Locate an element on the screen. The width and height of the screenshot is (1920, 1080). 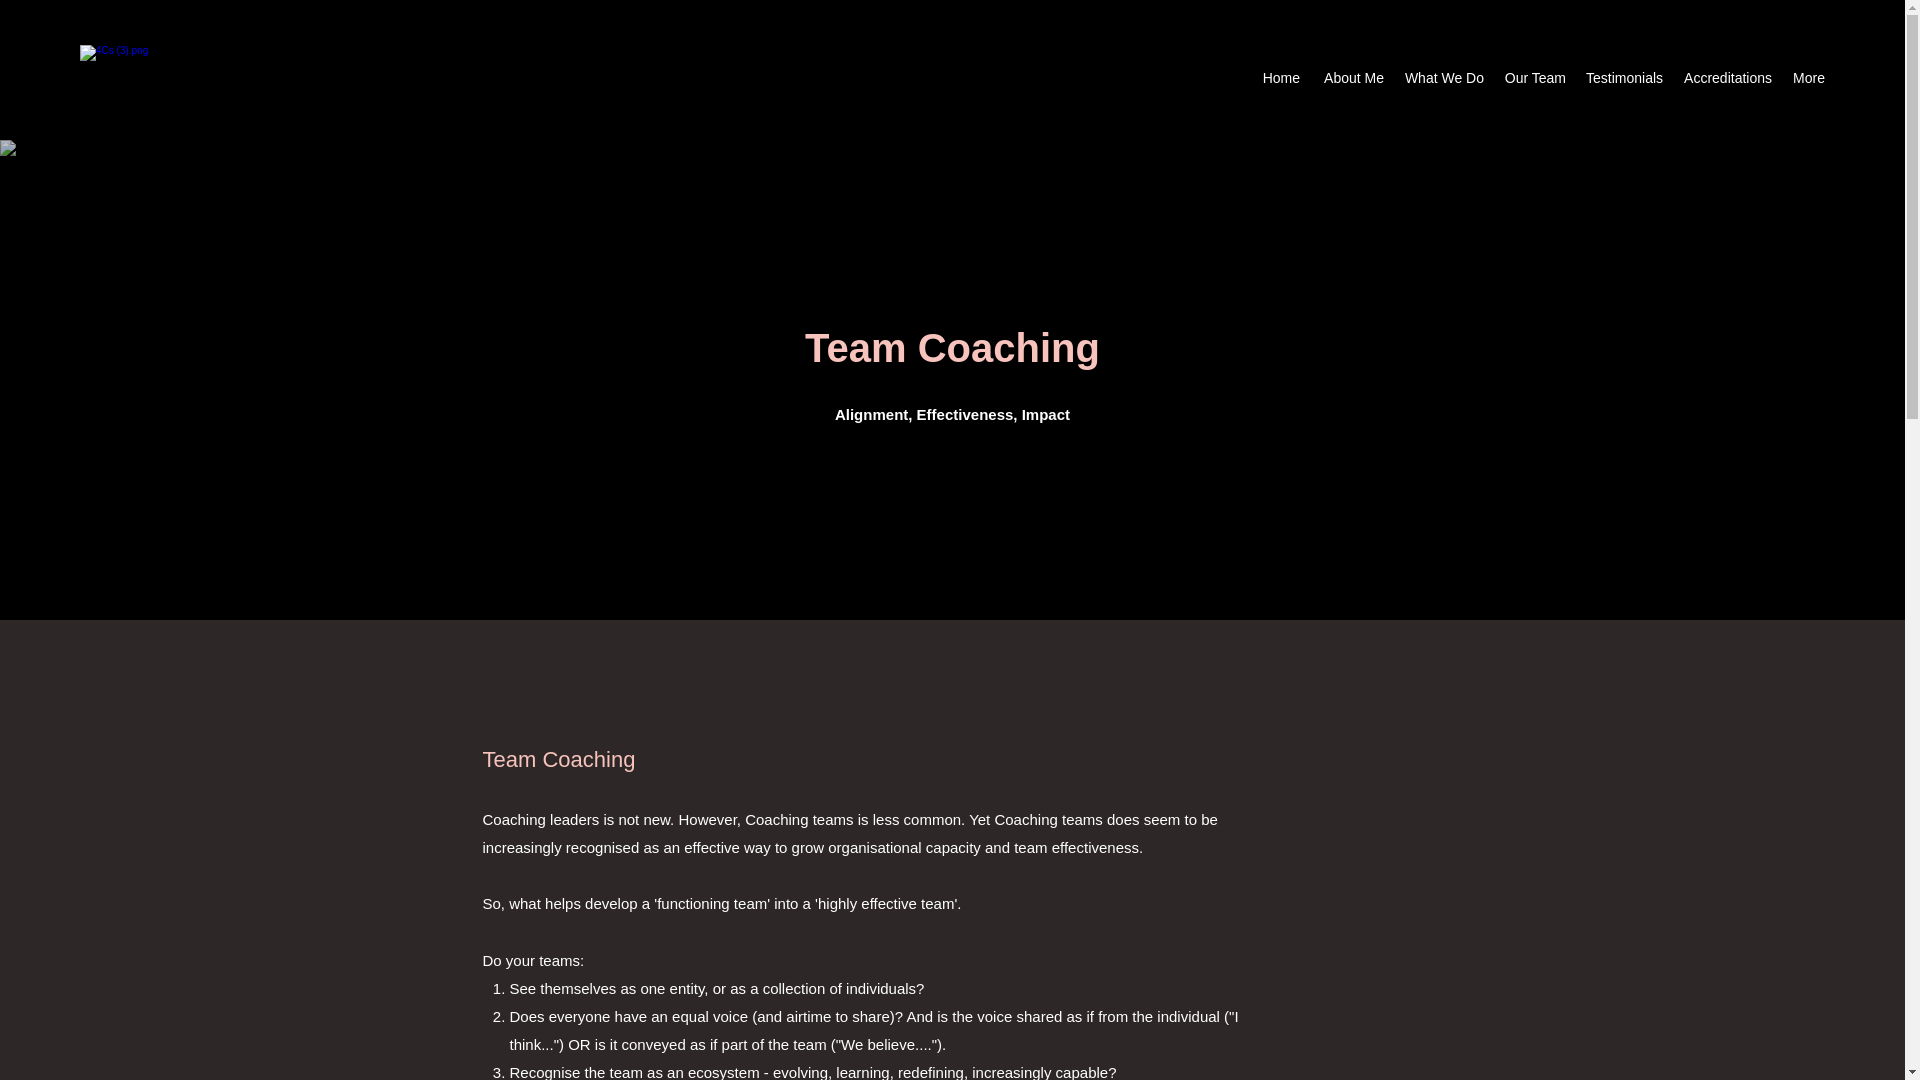
About Me is located at coordinates (1351, 77).